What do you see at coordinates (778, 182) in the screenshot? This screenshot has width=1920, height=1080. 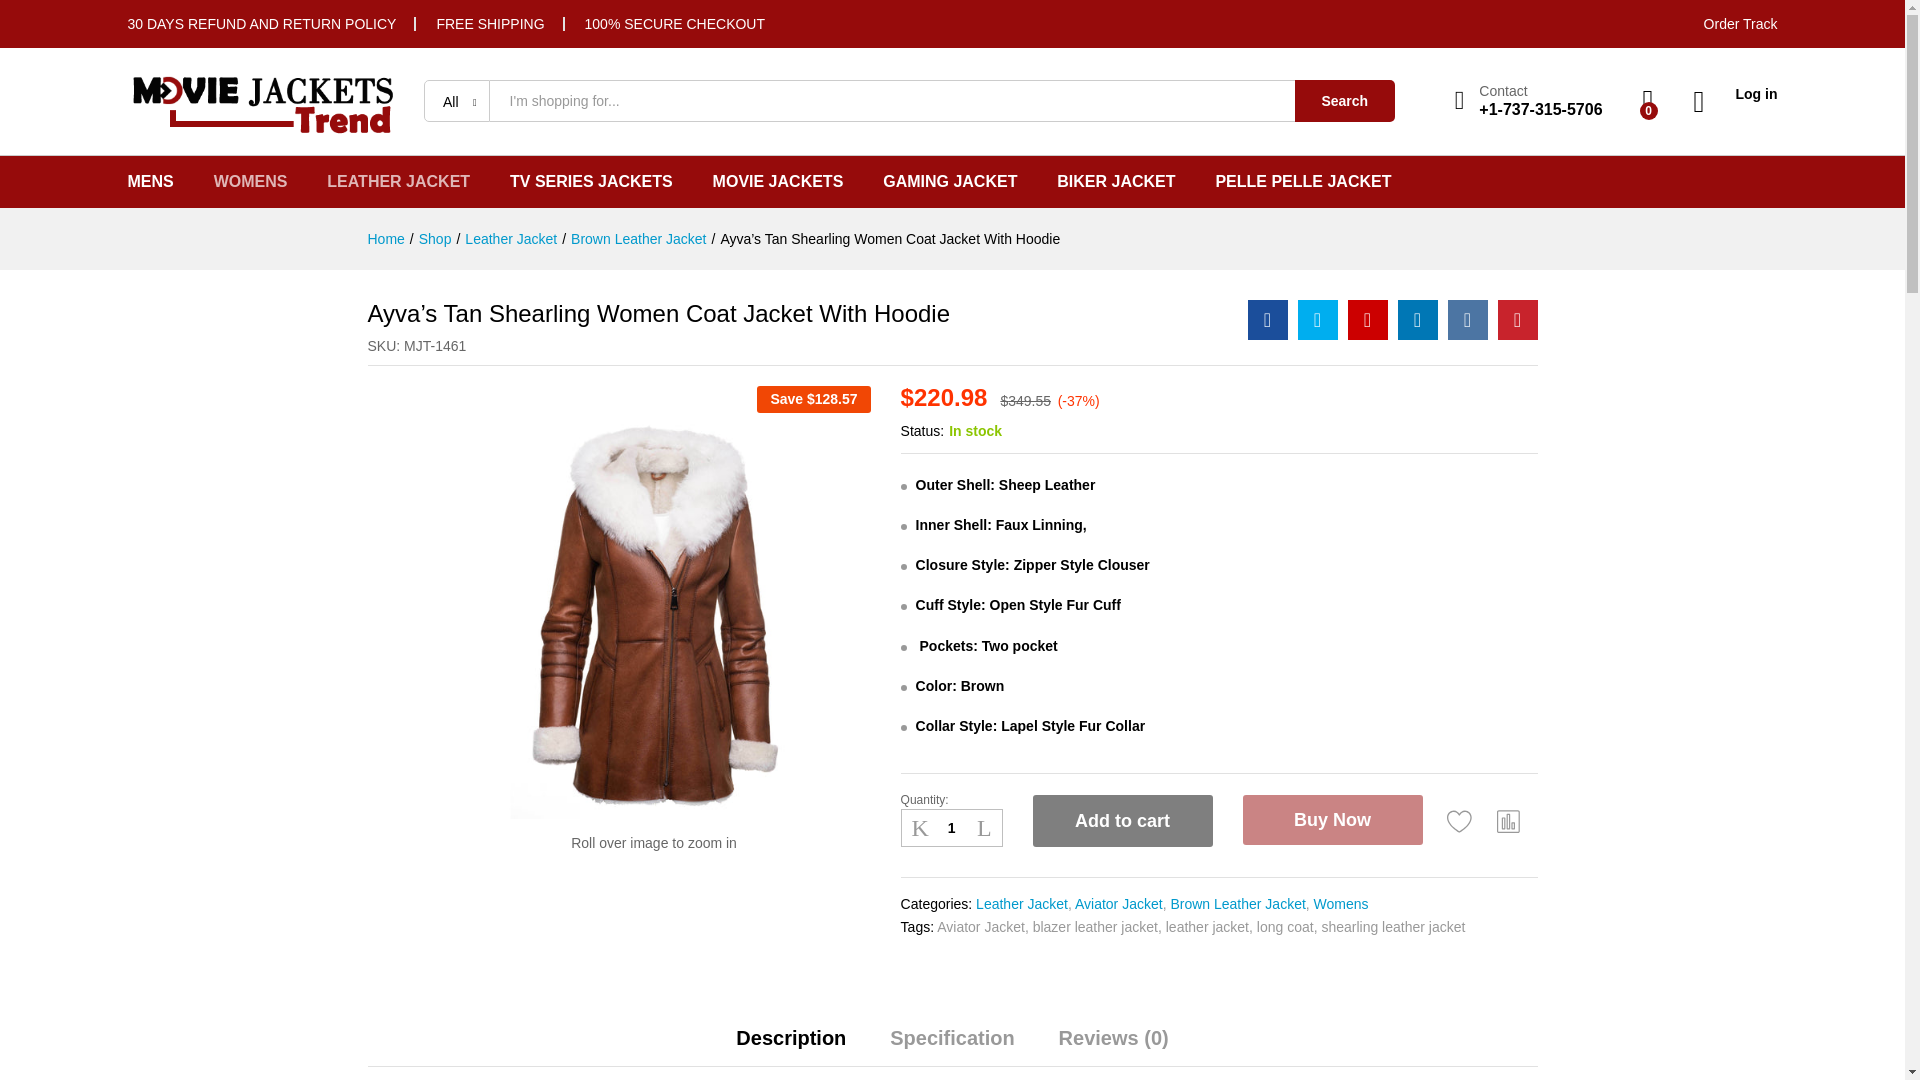 I see `MOVIE JACKETS` at bounding box center [778, 182].